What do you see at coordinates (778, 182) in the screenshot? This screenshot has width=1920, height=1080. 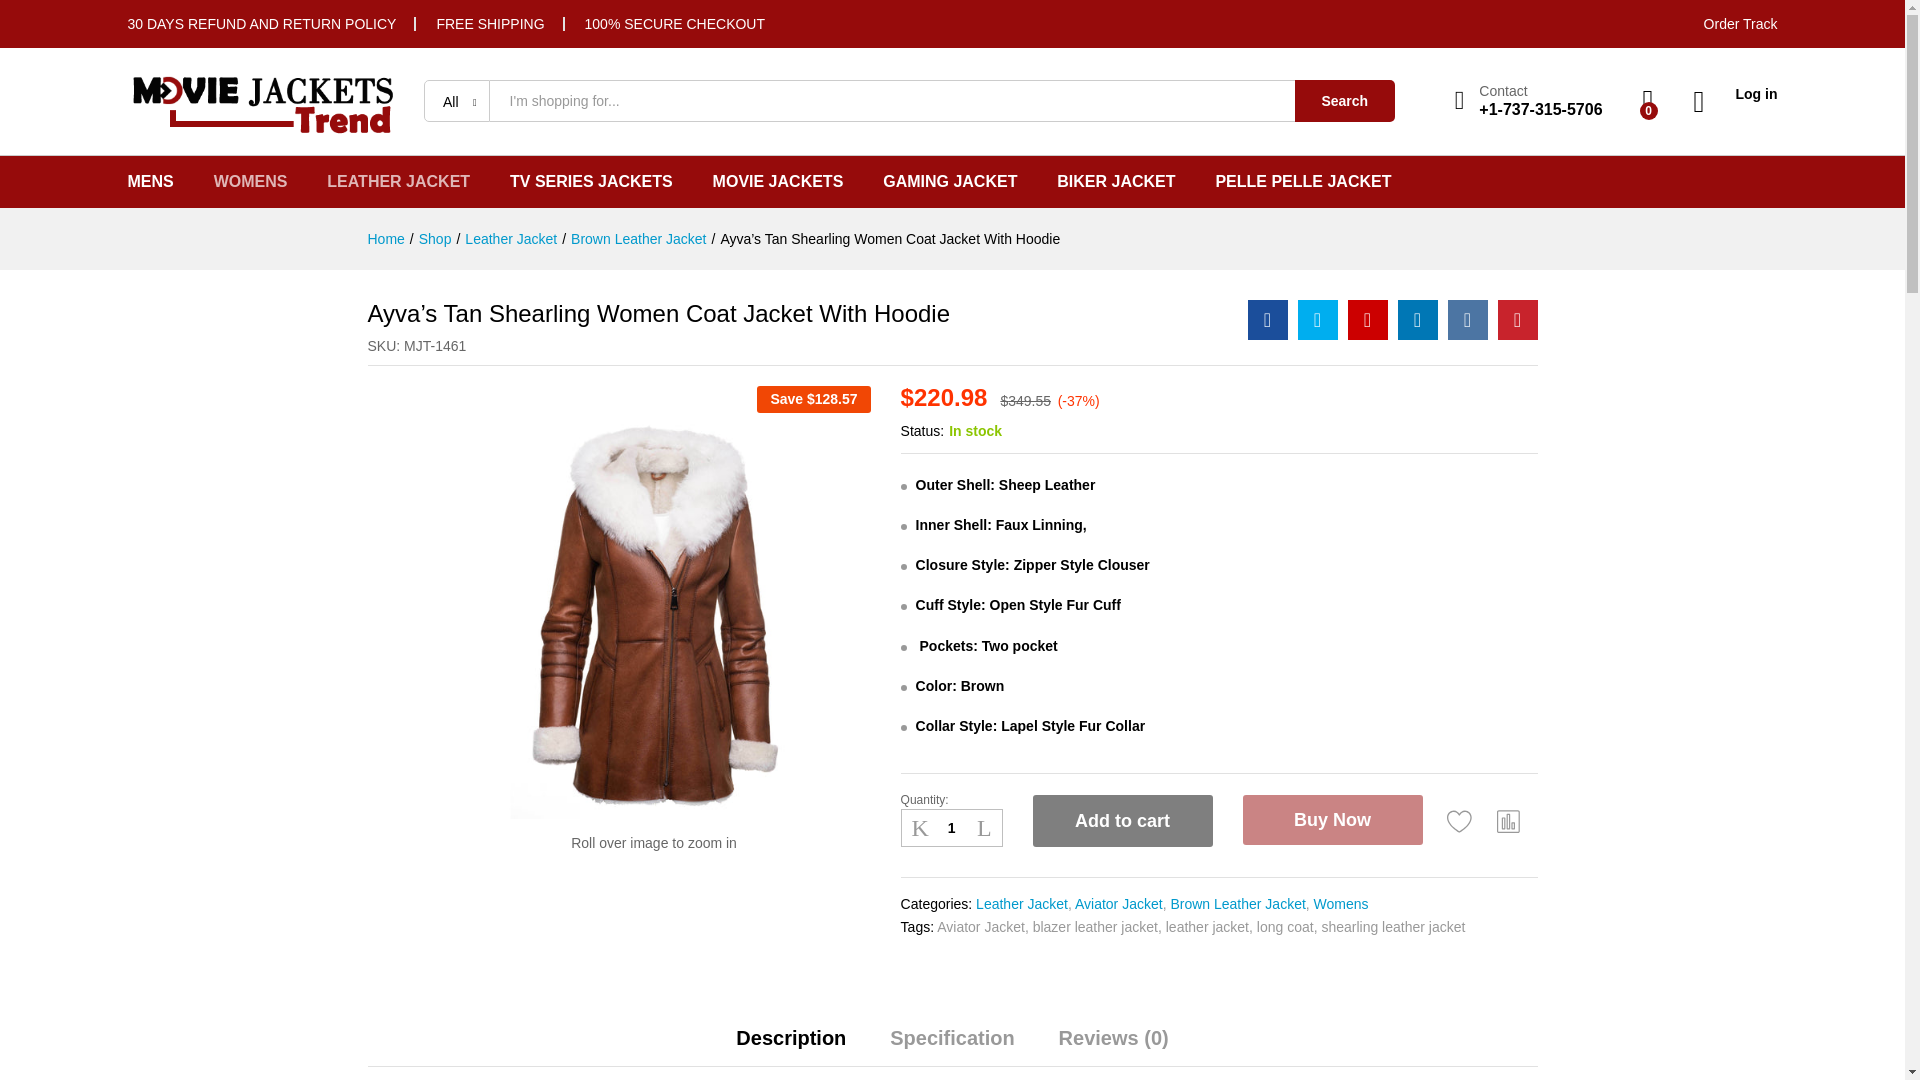 I see `MOVIE JACKETS` at bounding box center [778, 182].